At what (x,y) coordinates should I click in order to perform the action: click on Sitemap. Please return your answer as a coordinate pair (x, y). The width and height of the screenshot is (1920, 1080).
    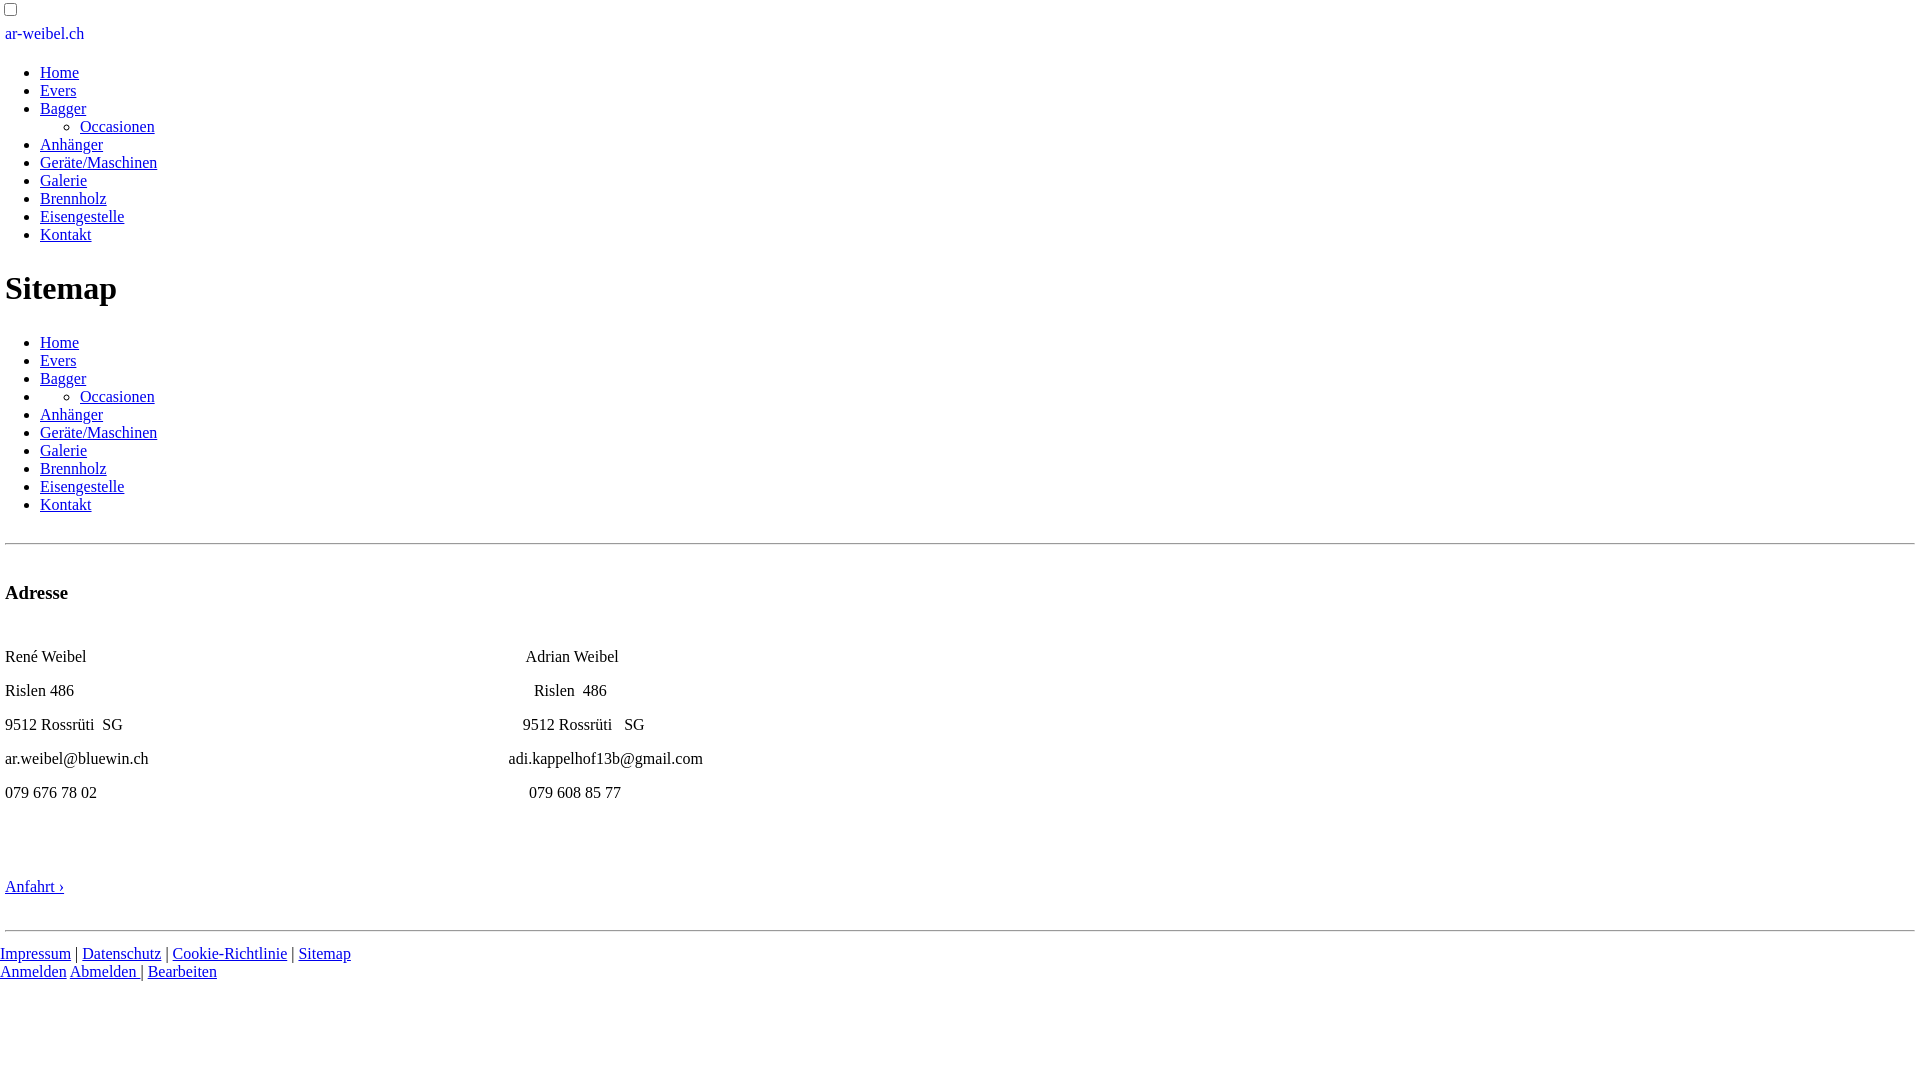
    Looking at the image, I should click on (324, 954).